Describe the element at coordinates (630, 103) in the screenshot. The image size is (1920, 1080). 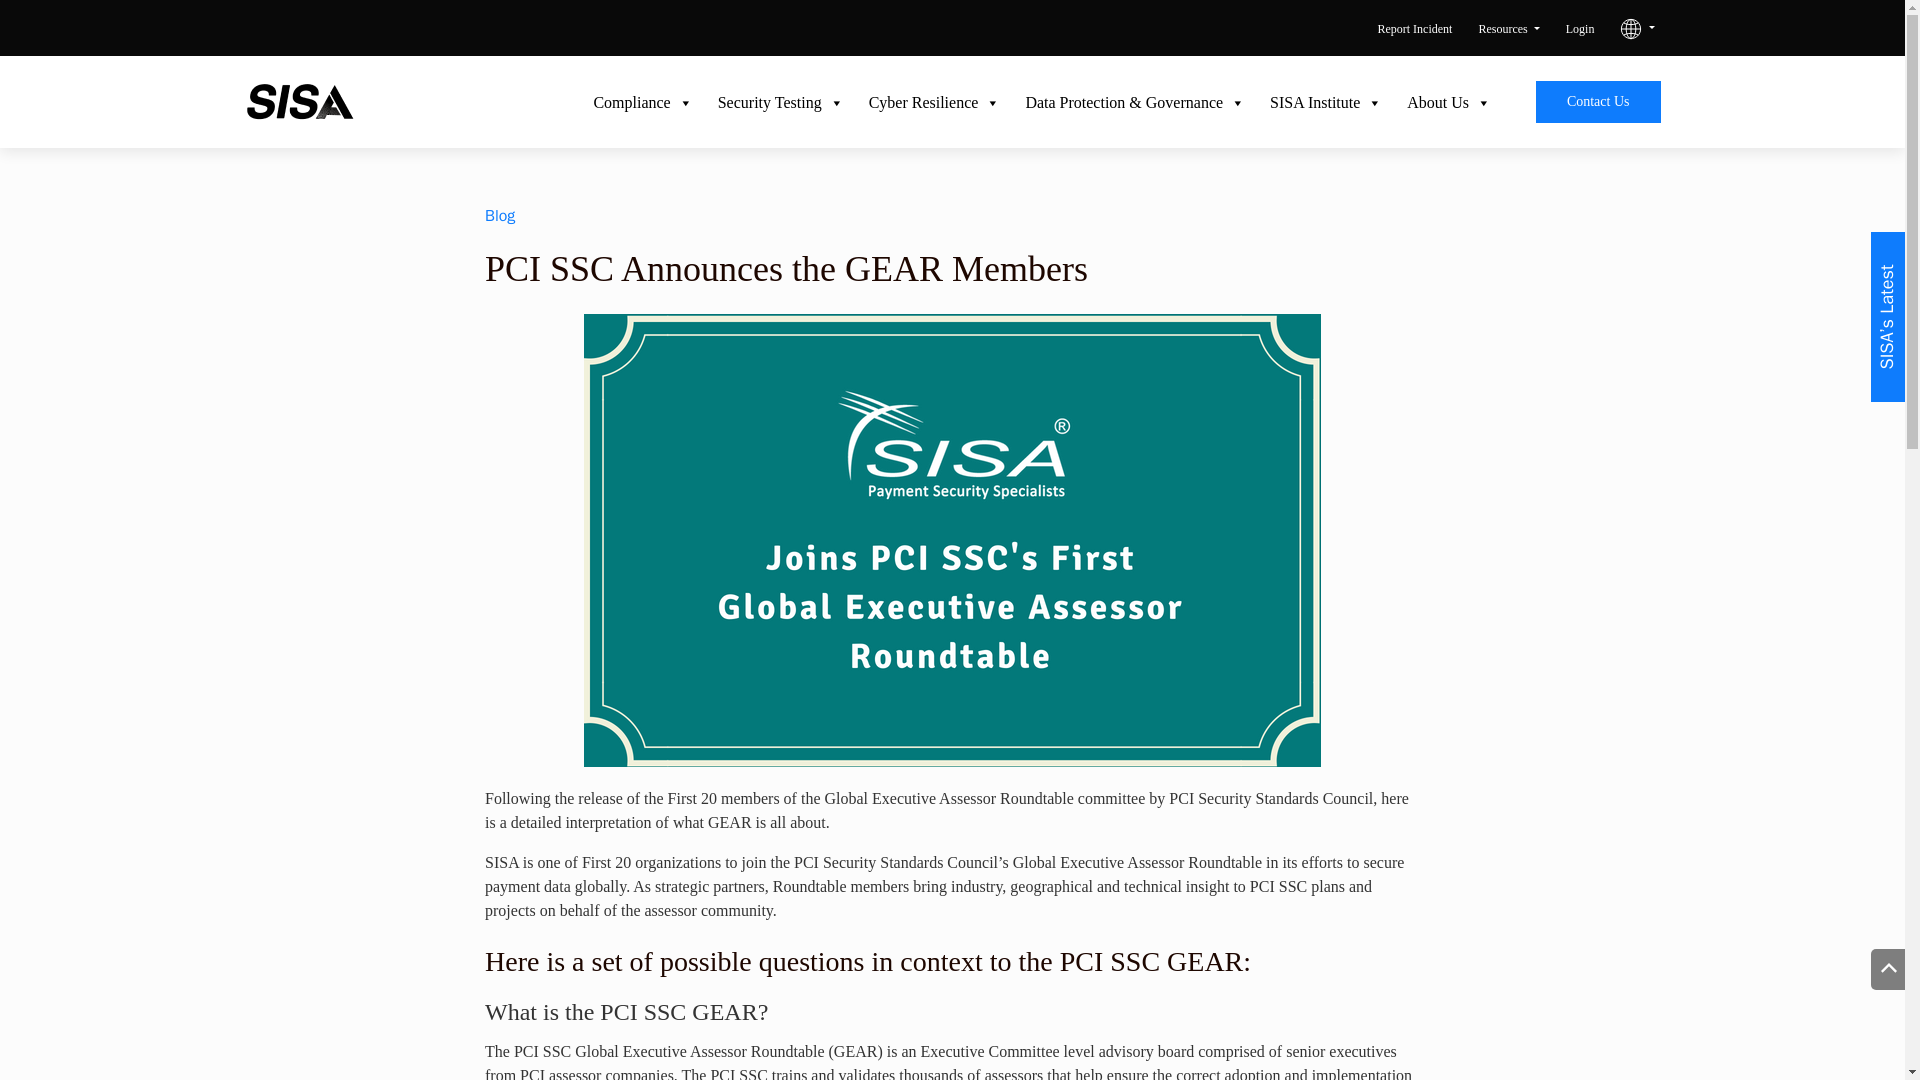
I see `Compliance` at that location.